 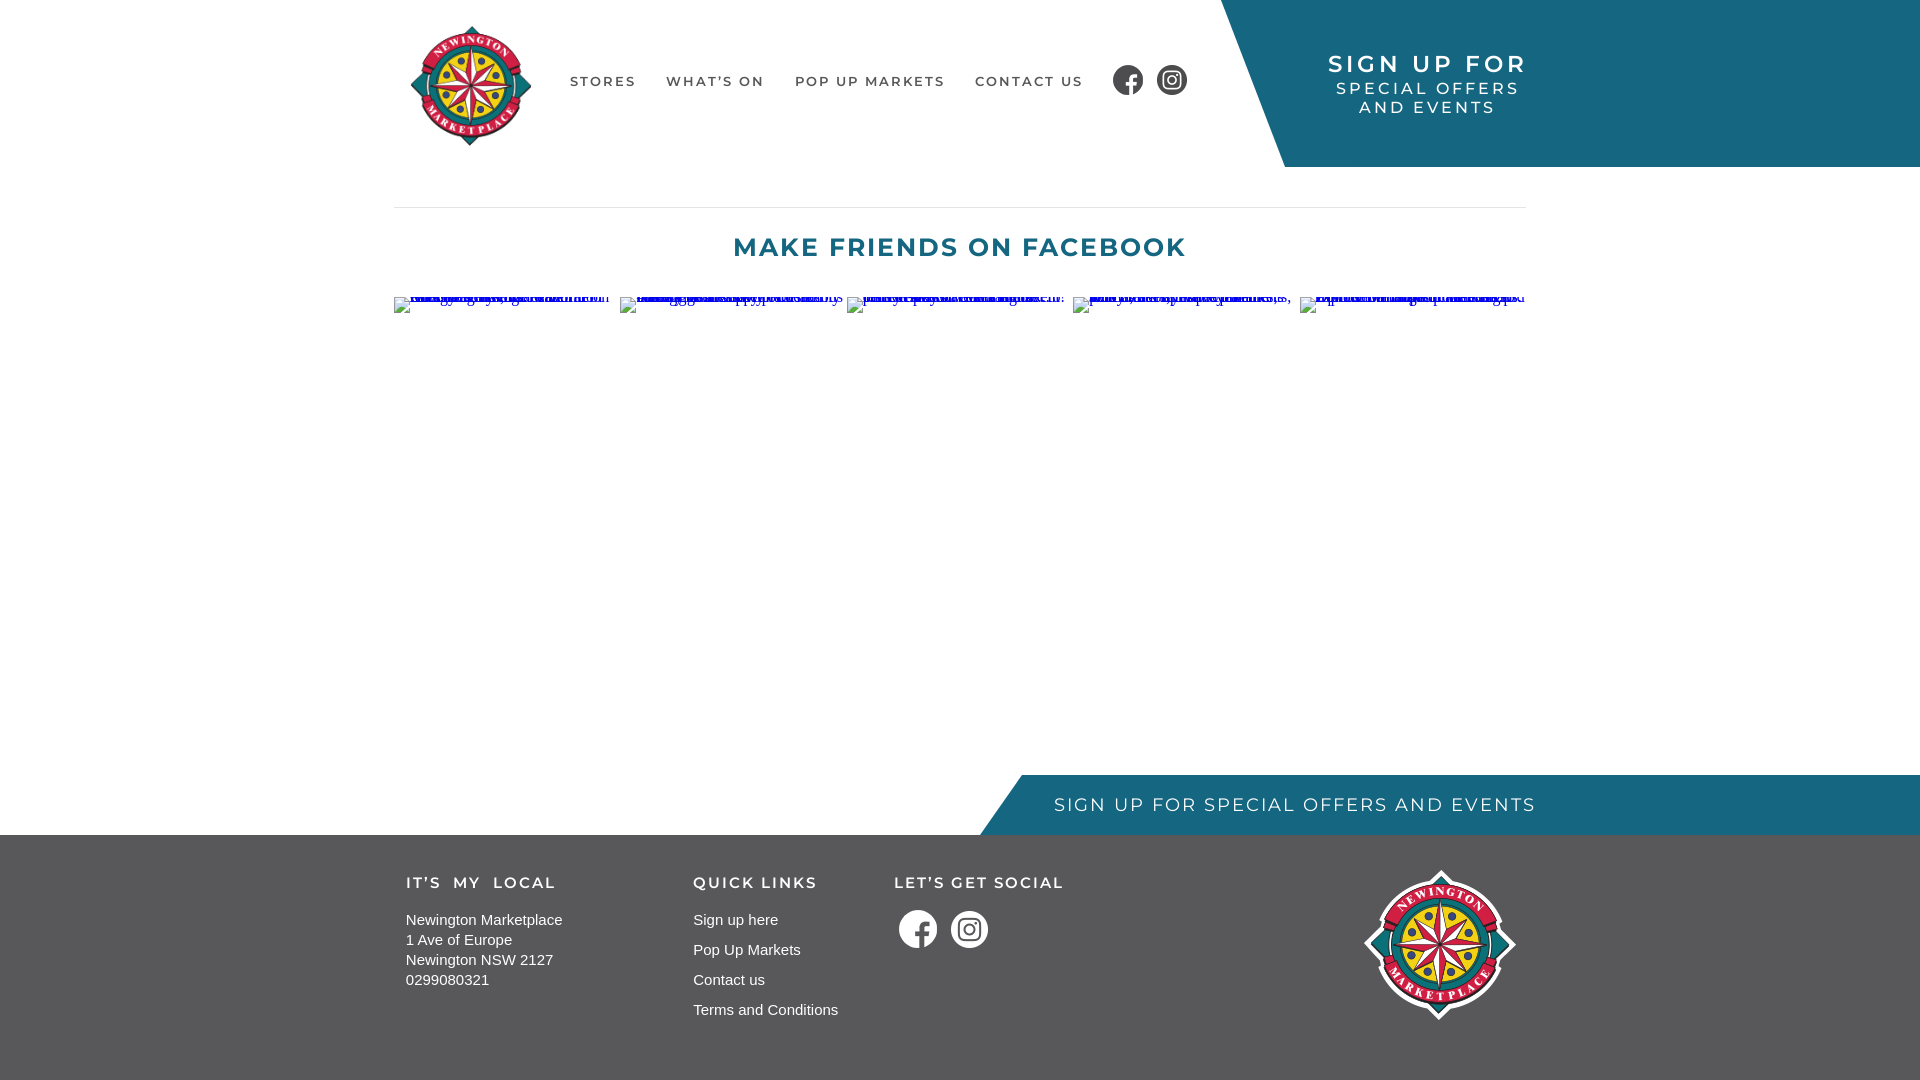 What do you see at coordinates (766, 1010) in the screenshot?
I see `Terms and Conditions` at bounding box center [766, 1010].